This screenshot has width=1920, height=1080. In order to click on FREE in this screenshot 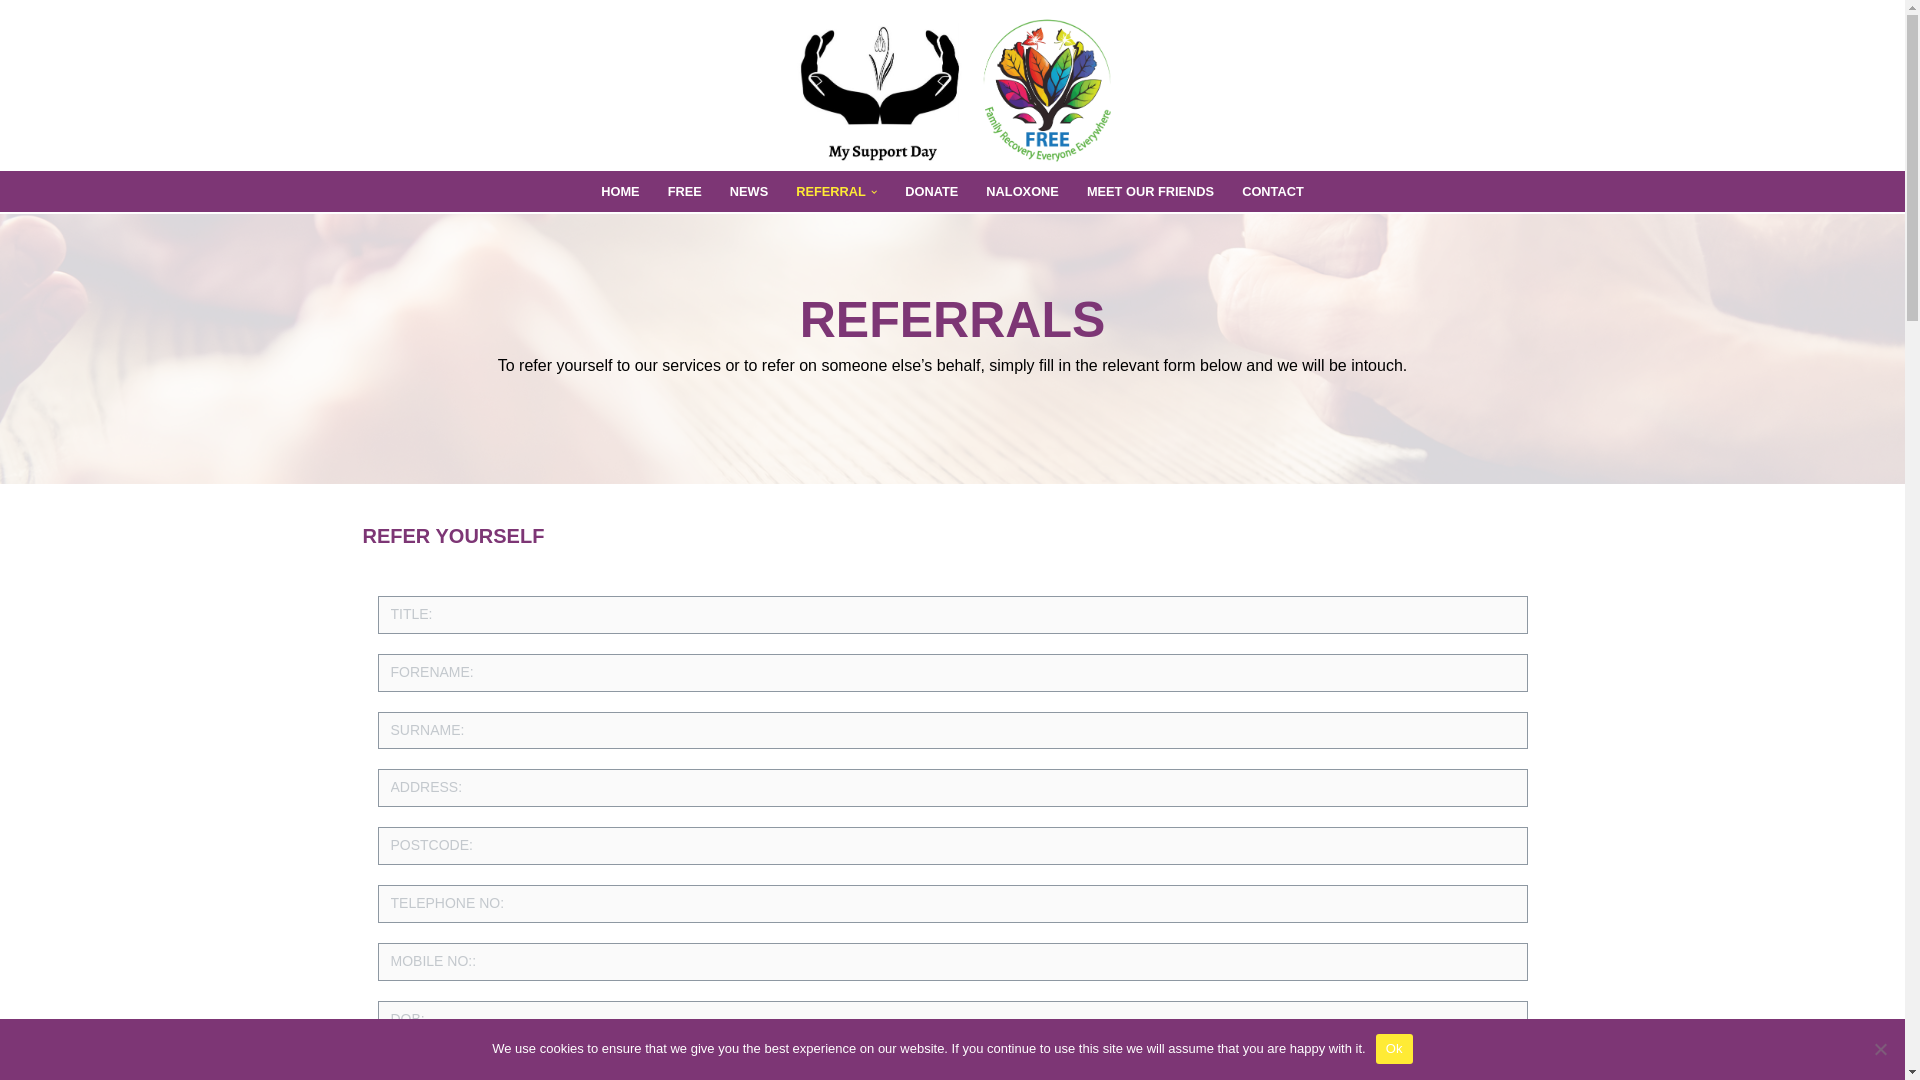, I will do `click(685, 192)`.